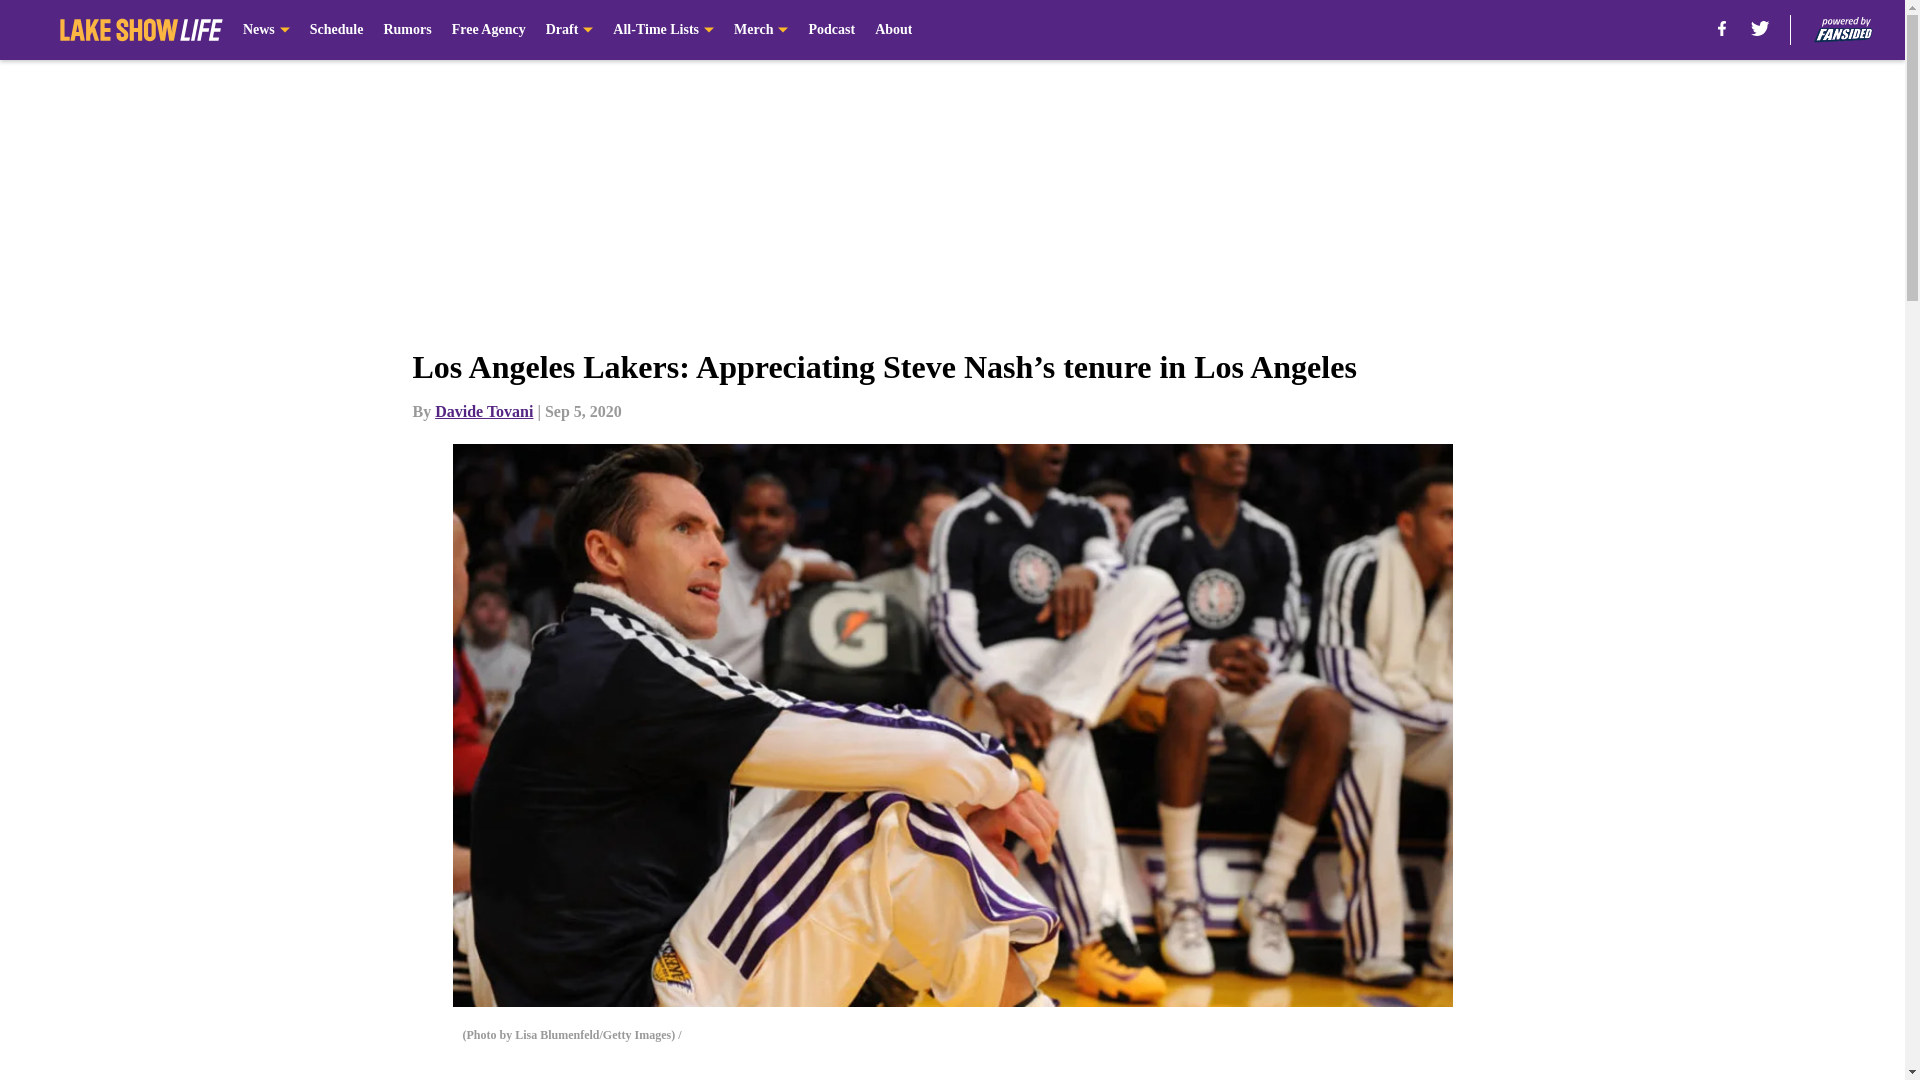  Describe the element at coordinates (831, 30) in the screenshot. I see `Podcast` at that location.